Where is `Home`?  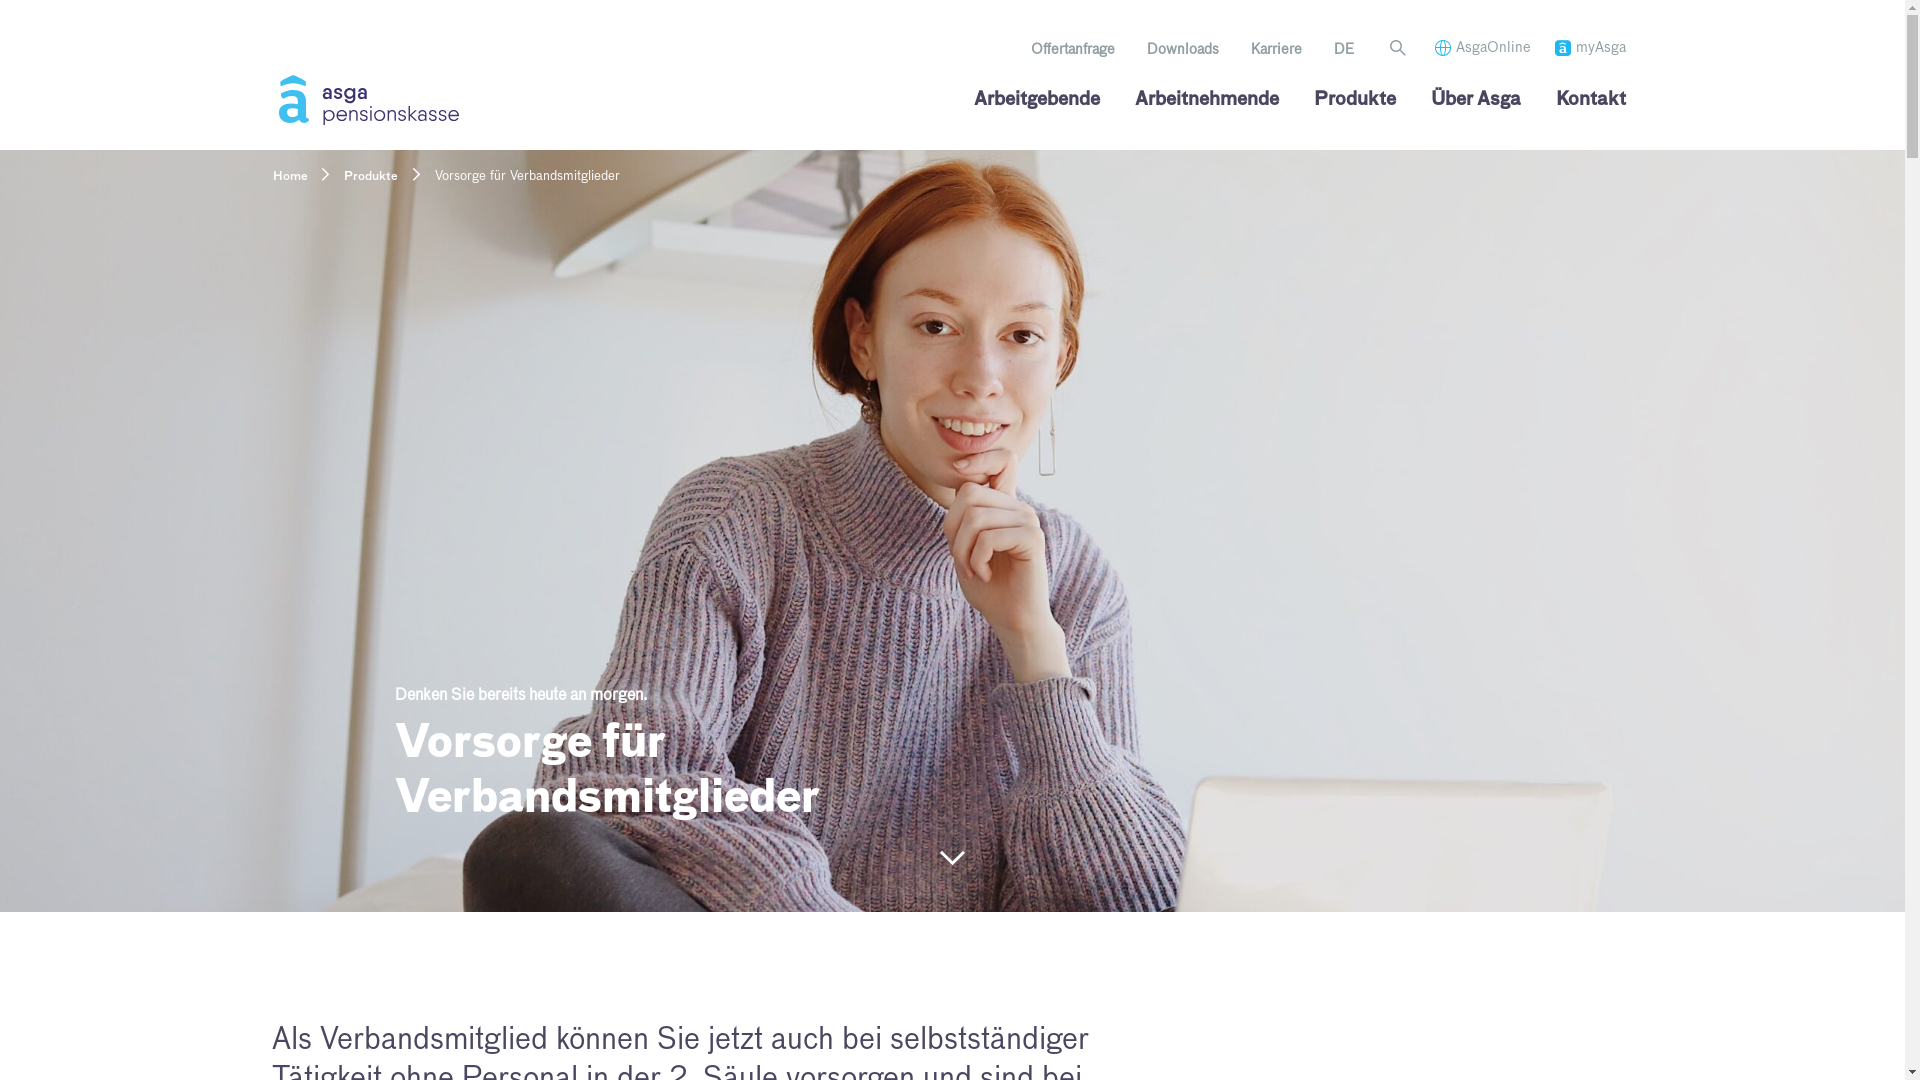 Home is located at coordinates (290, 177).